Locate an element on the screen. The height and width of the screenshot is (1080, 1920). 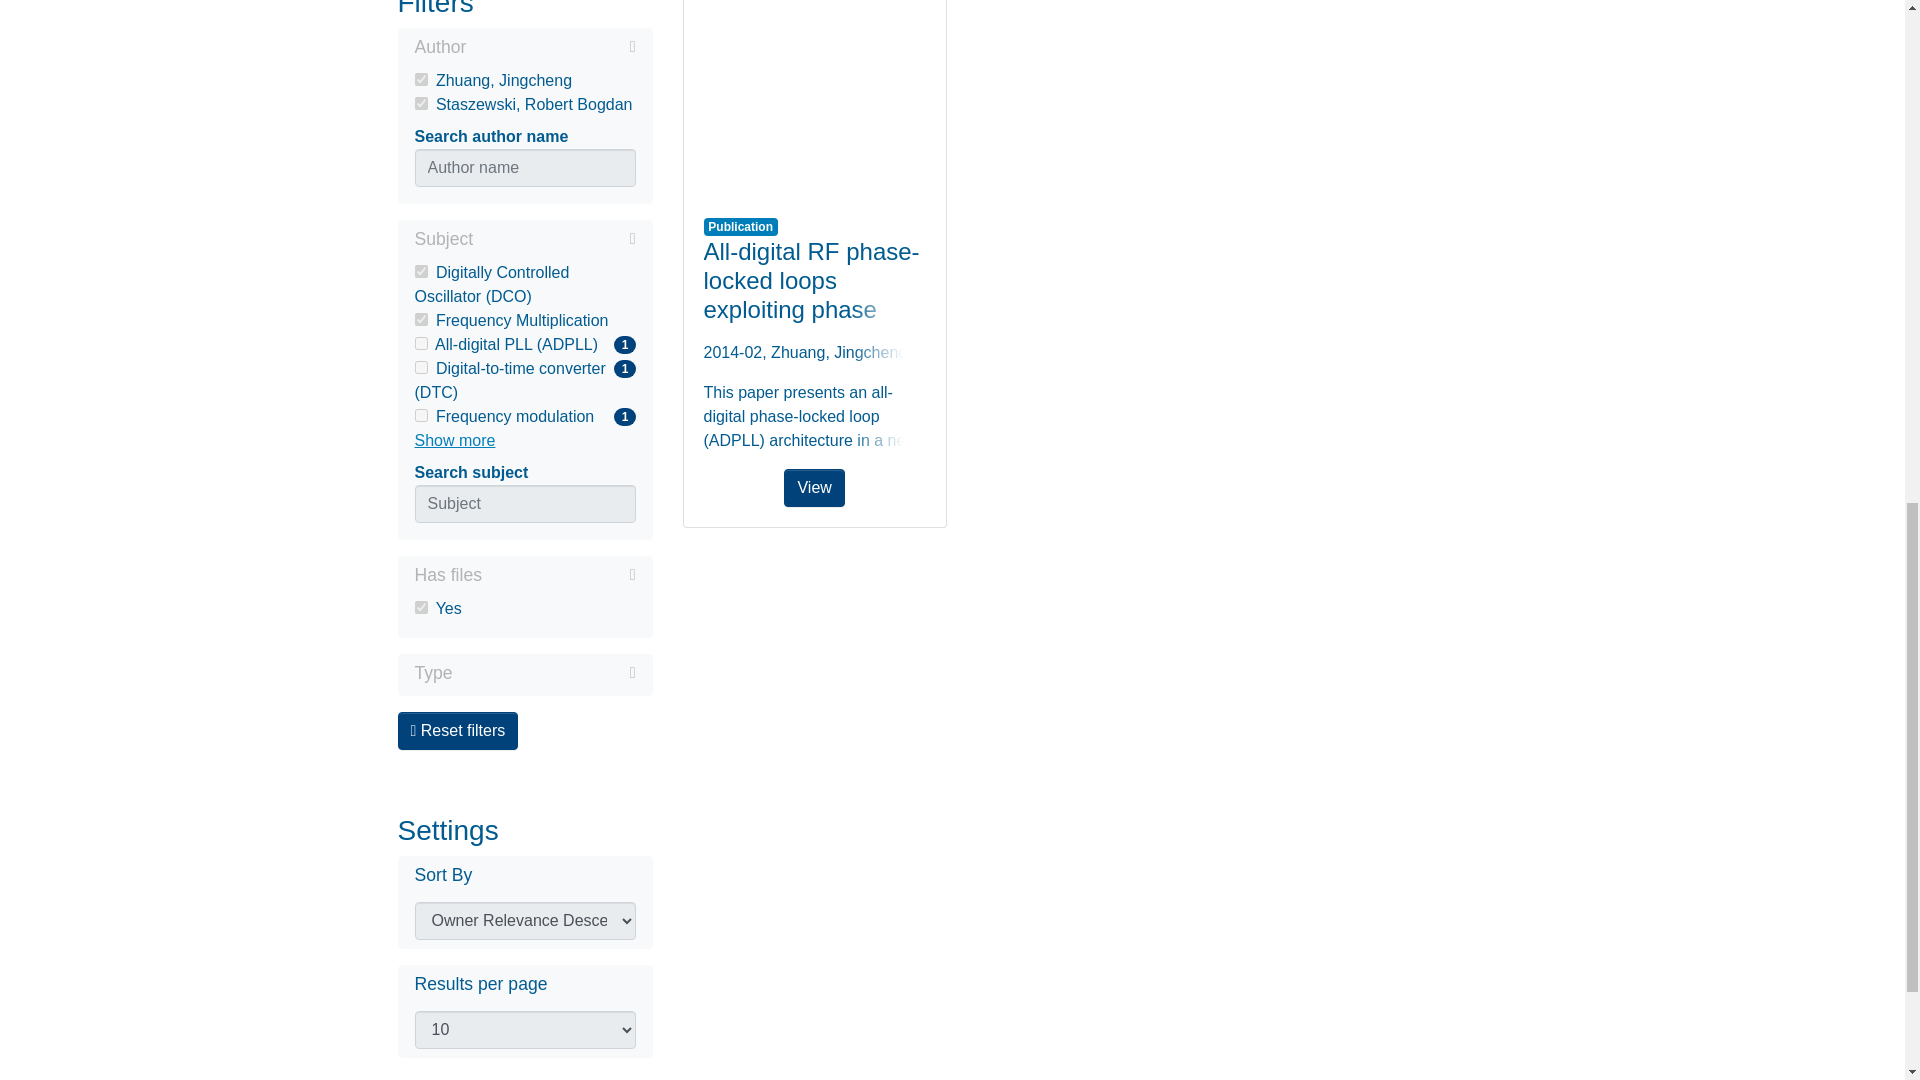
Staszewski, Robert Bogdan is located at coordinates (524, 104).